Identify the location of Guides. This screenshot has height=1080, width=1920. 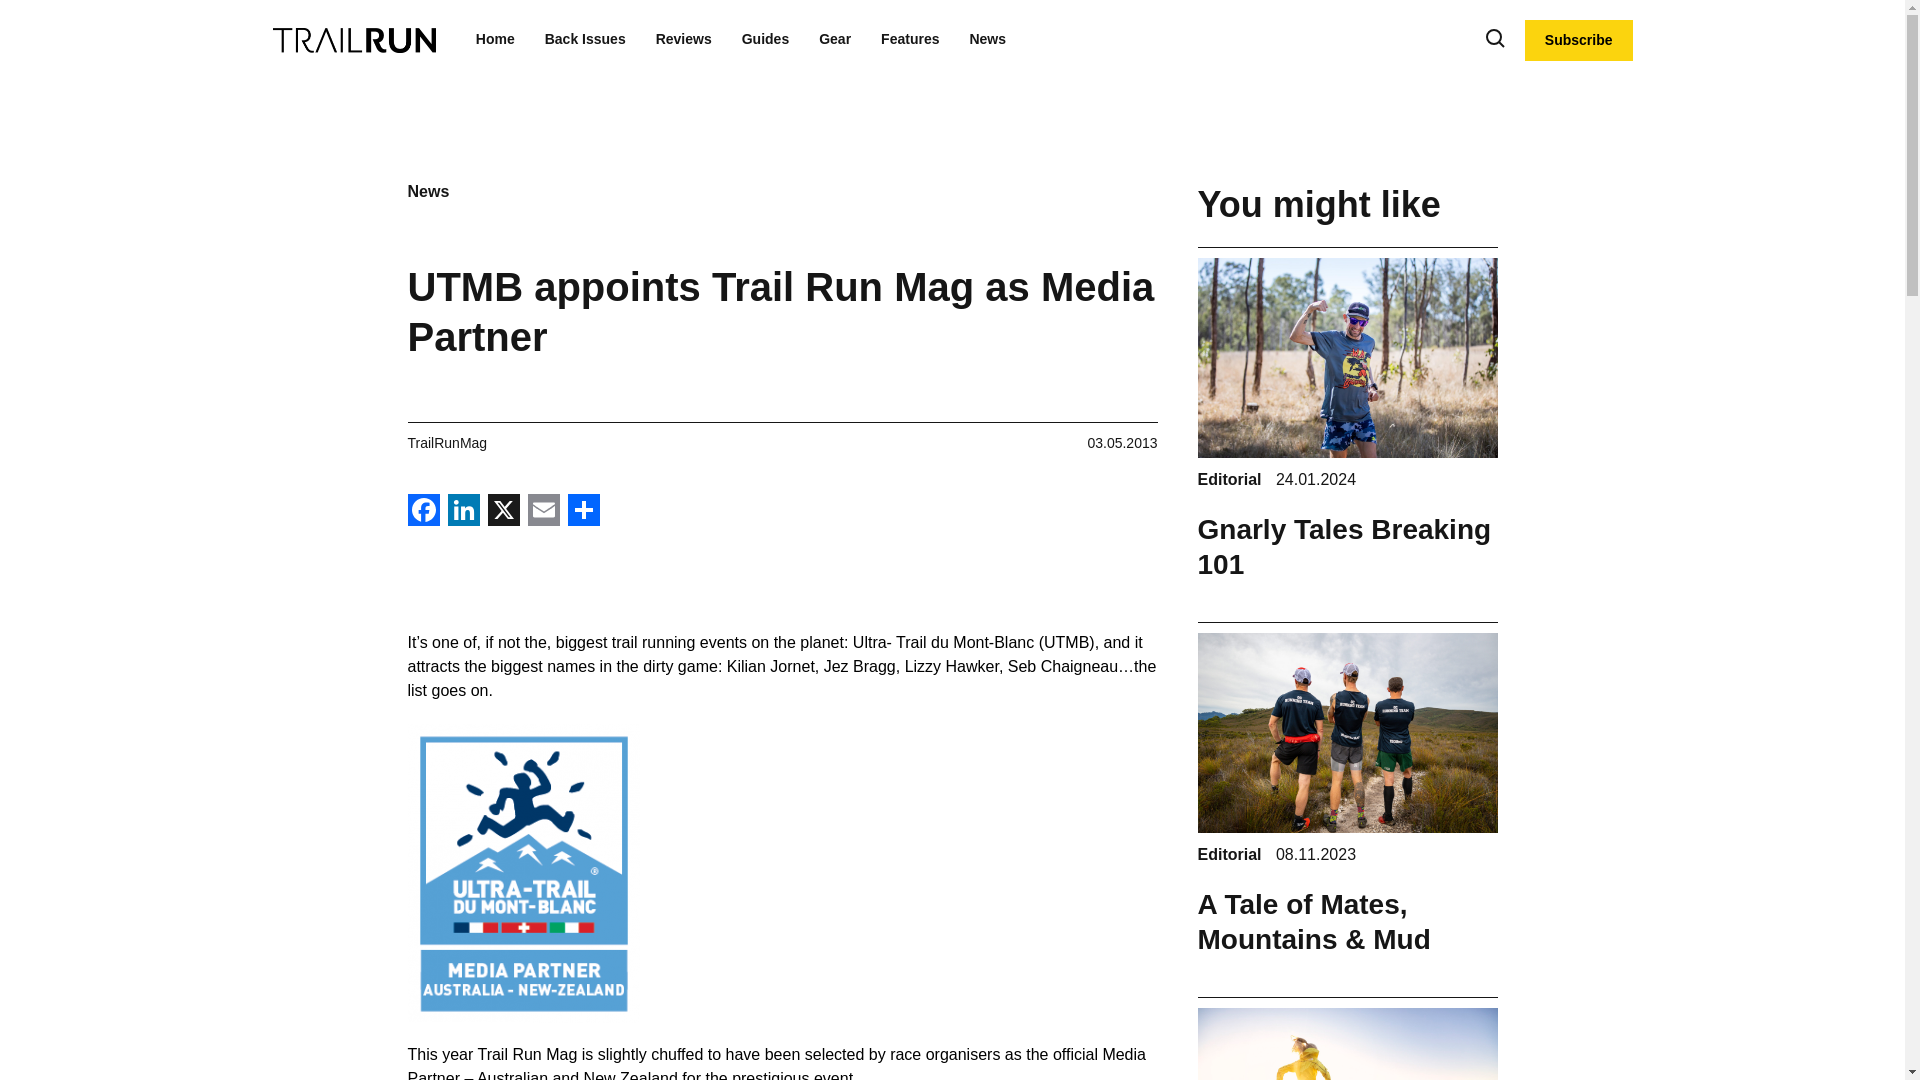
(765, 40).